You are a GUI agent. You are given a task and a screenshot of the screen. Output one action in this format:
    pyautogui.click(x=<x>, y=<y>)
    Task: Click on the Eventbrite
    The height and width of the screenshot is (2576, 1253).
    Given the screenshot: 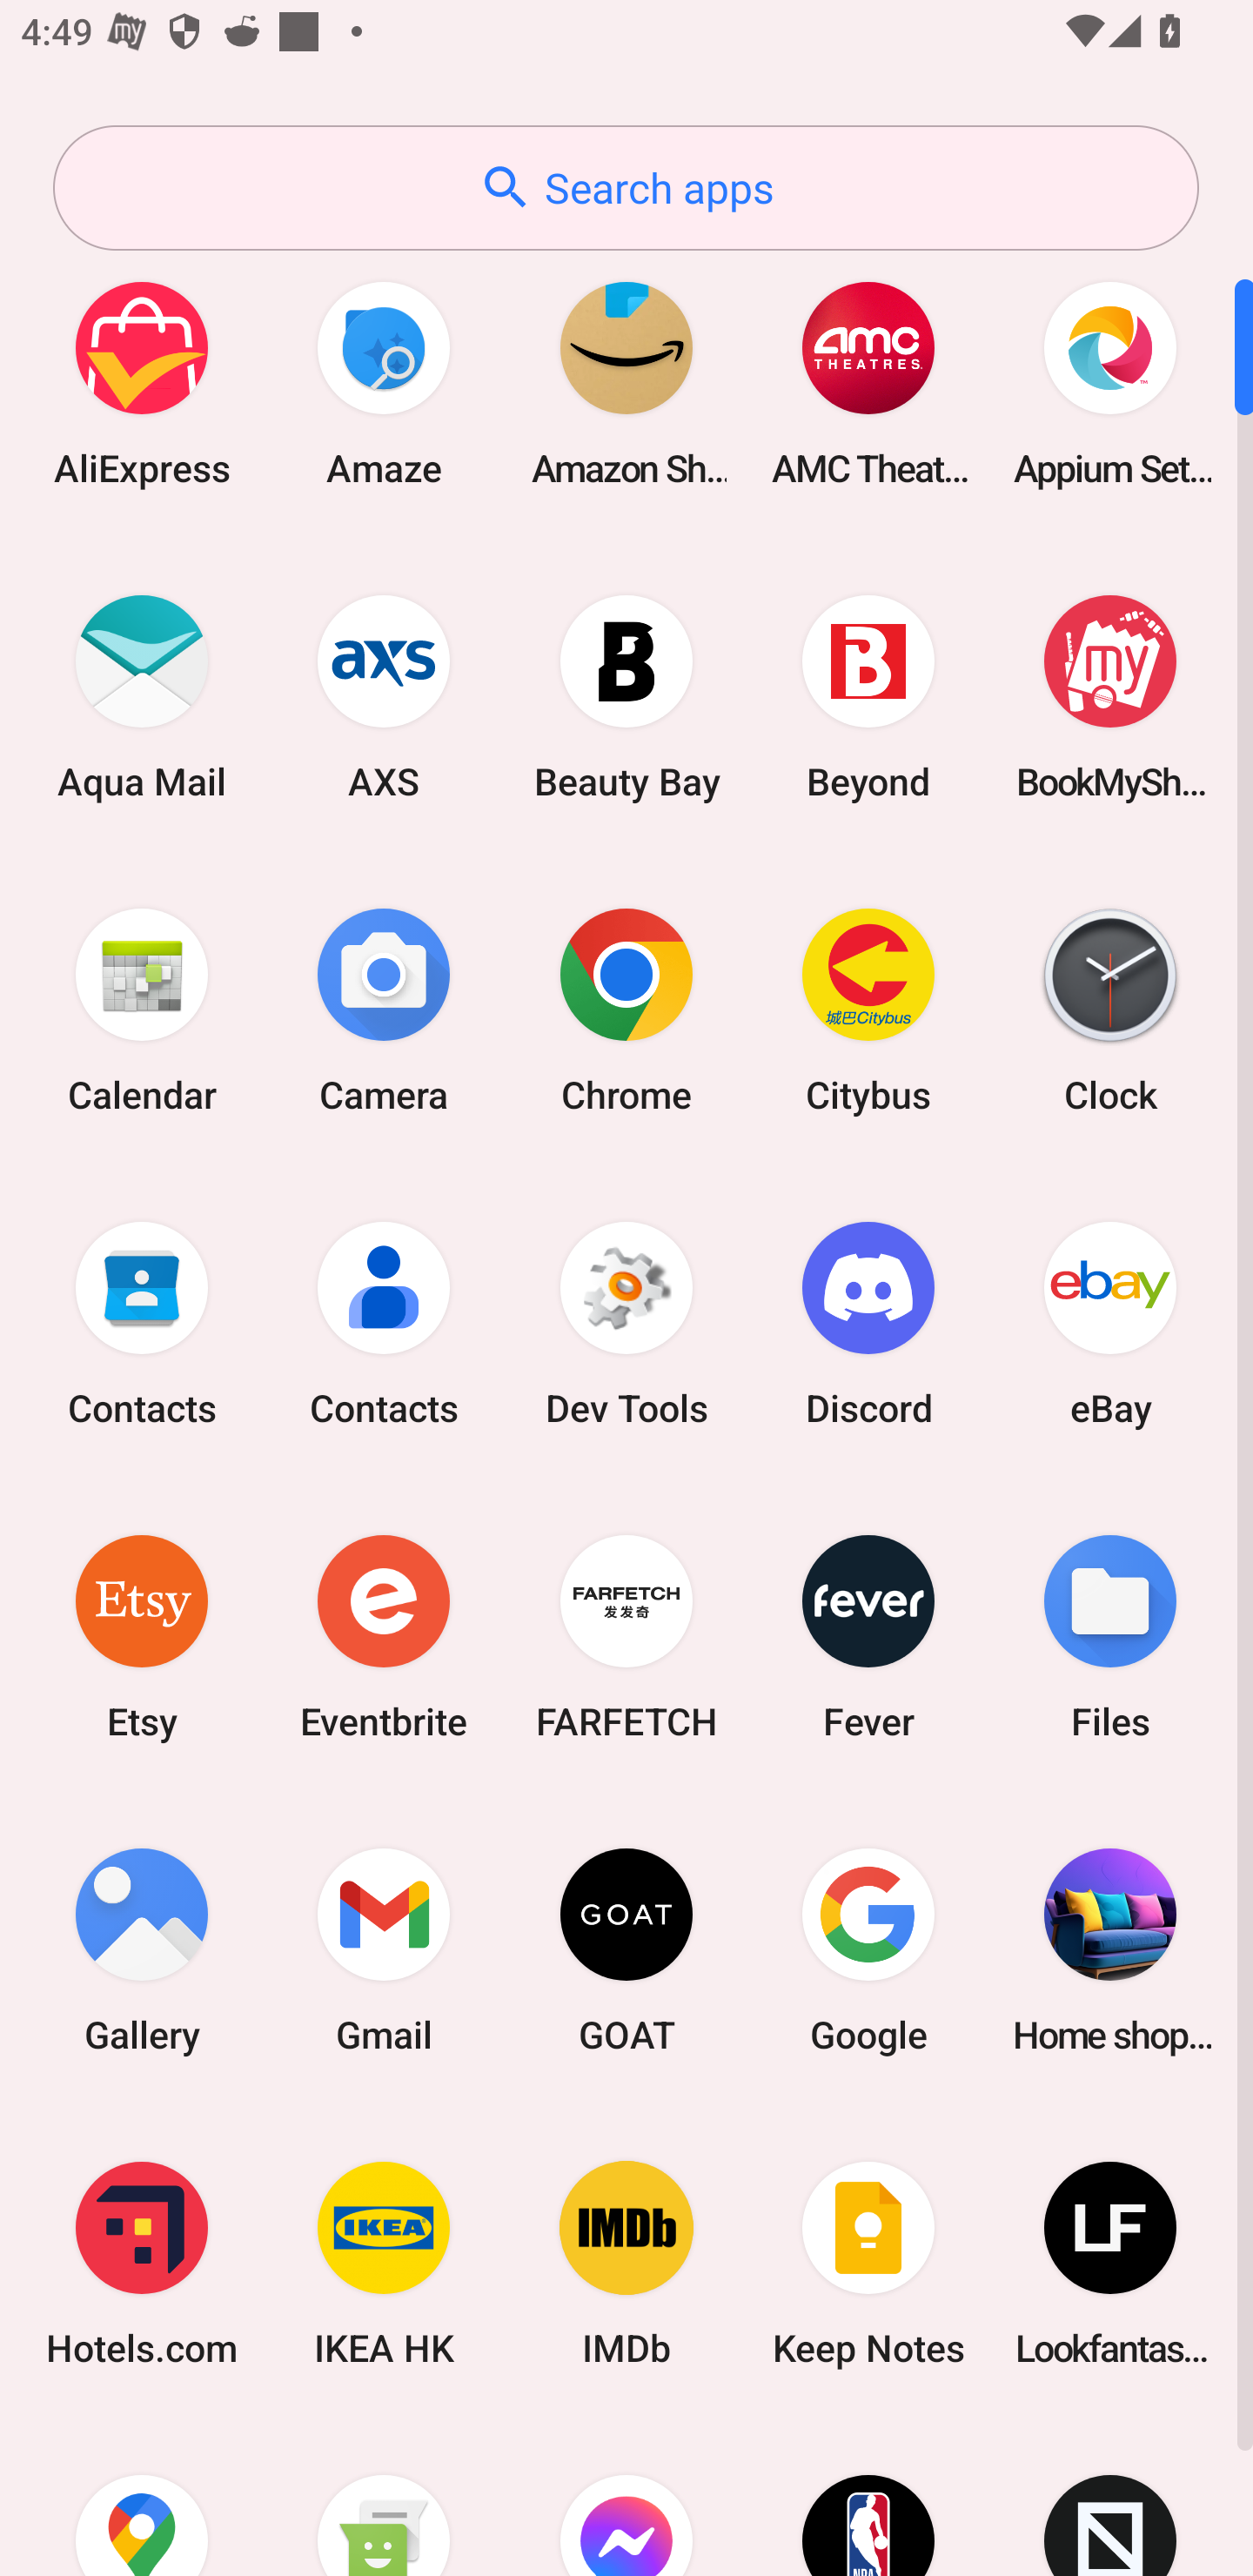 What is the action you would take?
    pyautogui.click(x=384, y=1636)
    